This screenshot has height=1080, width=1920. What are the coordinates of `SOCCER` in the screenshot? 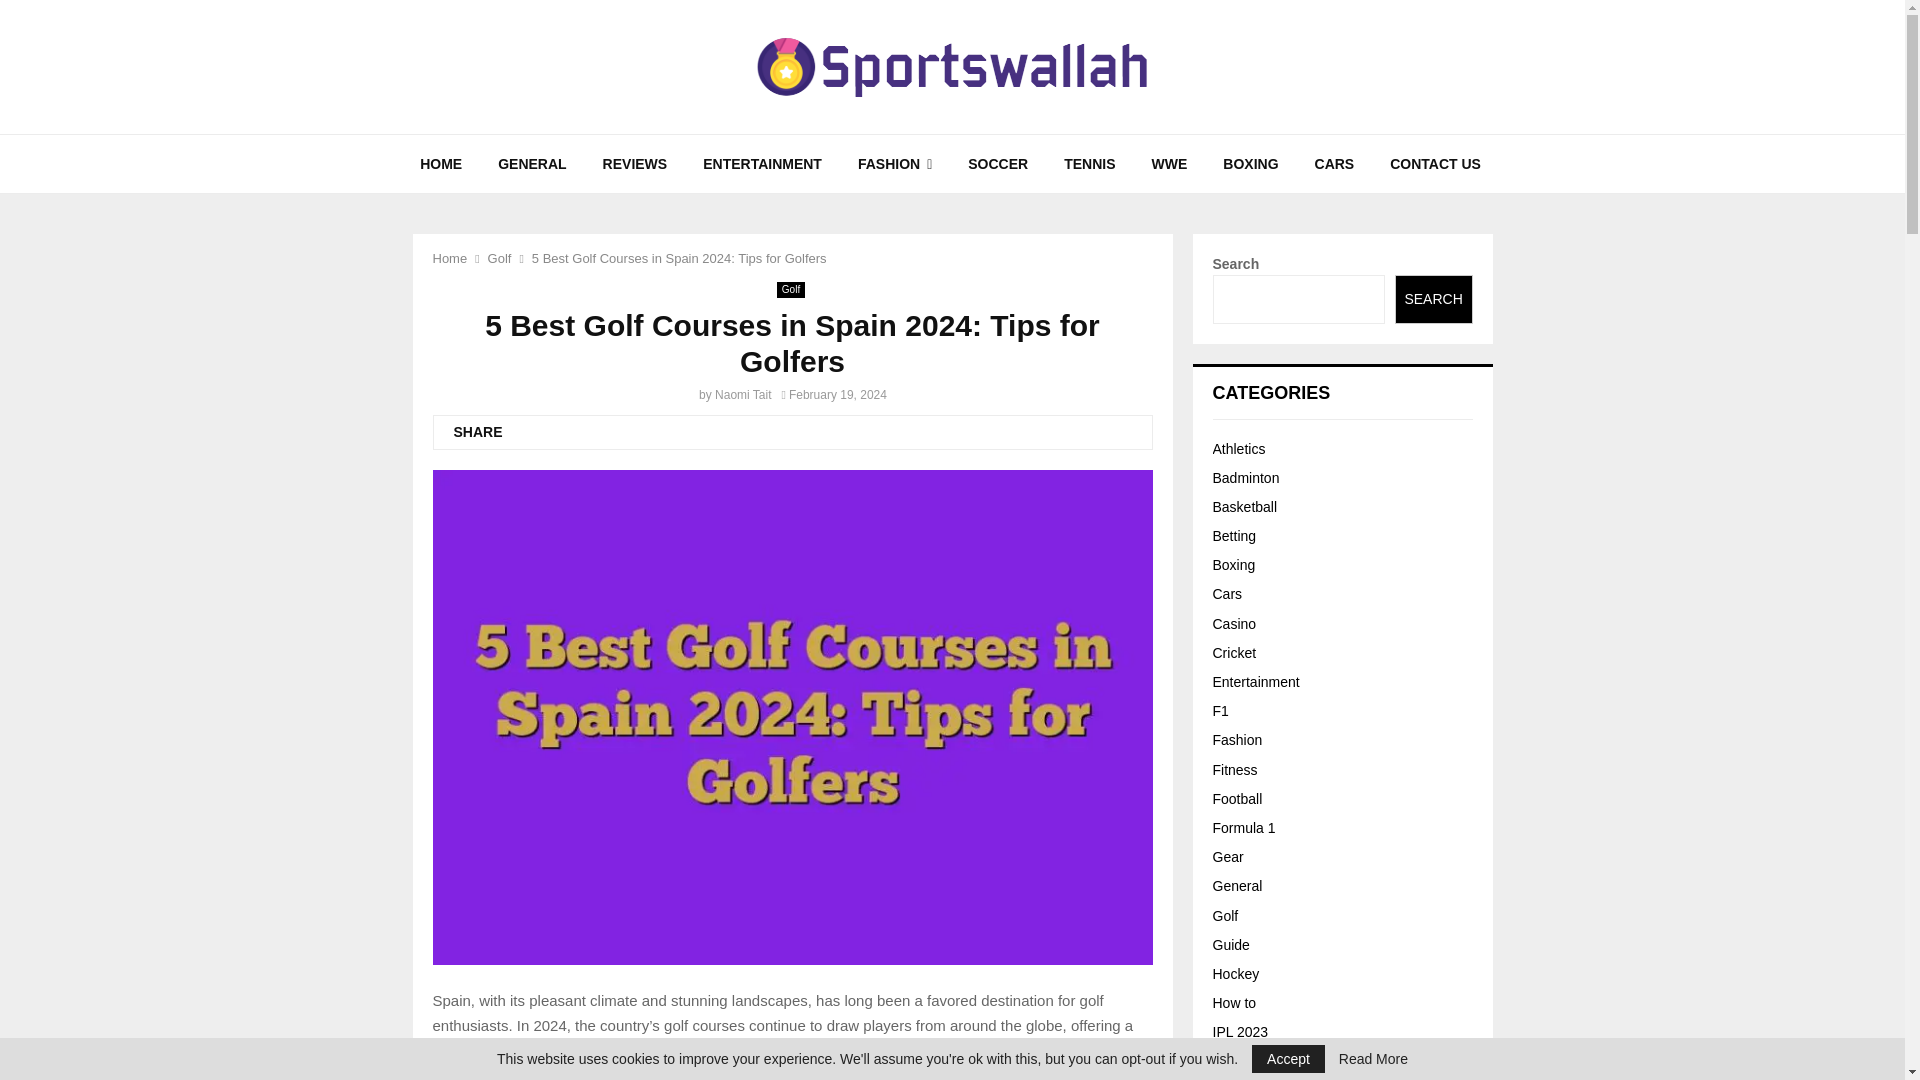 It's located at (998, 164).